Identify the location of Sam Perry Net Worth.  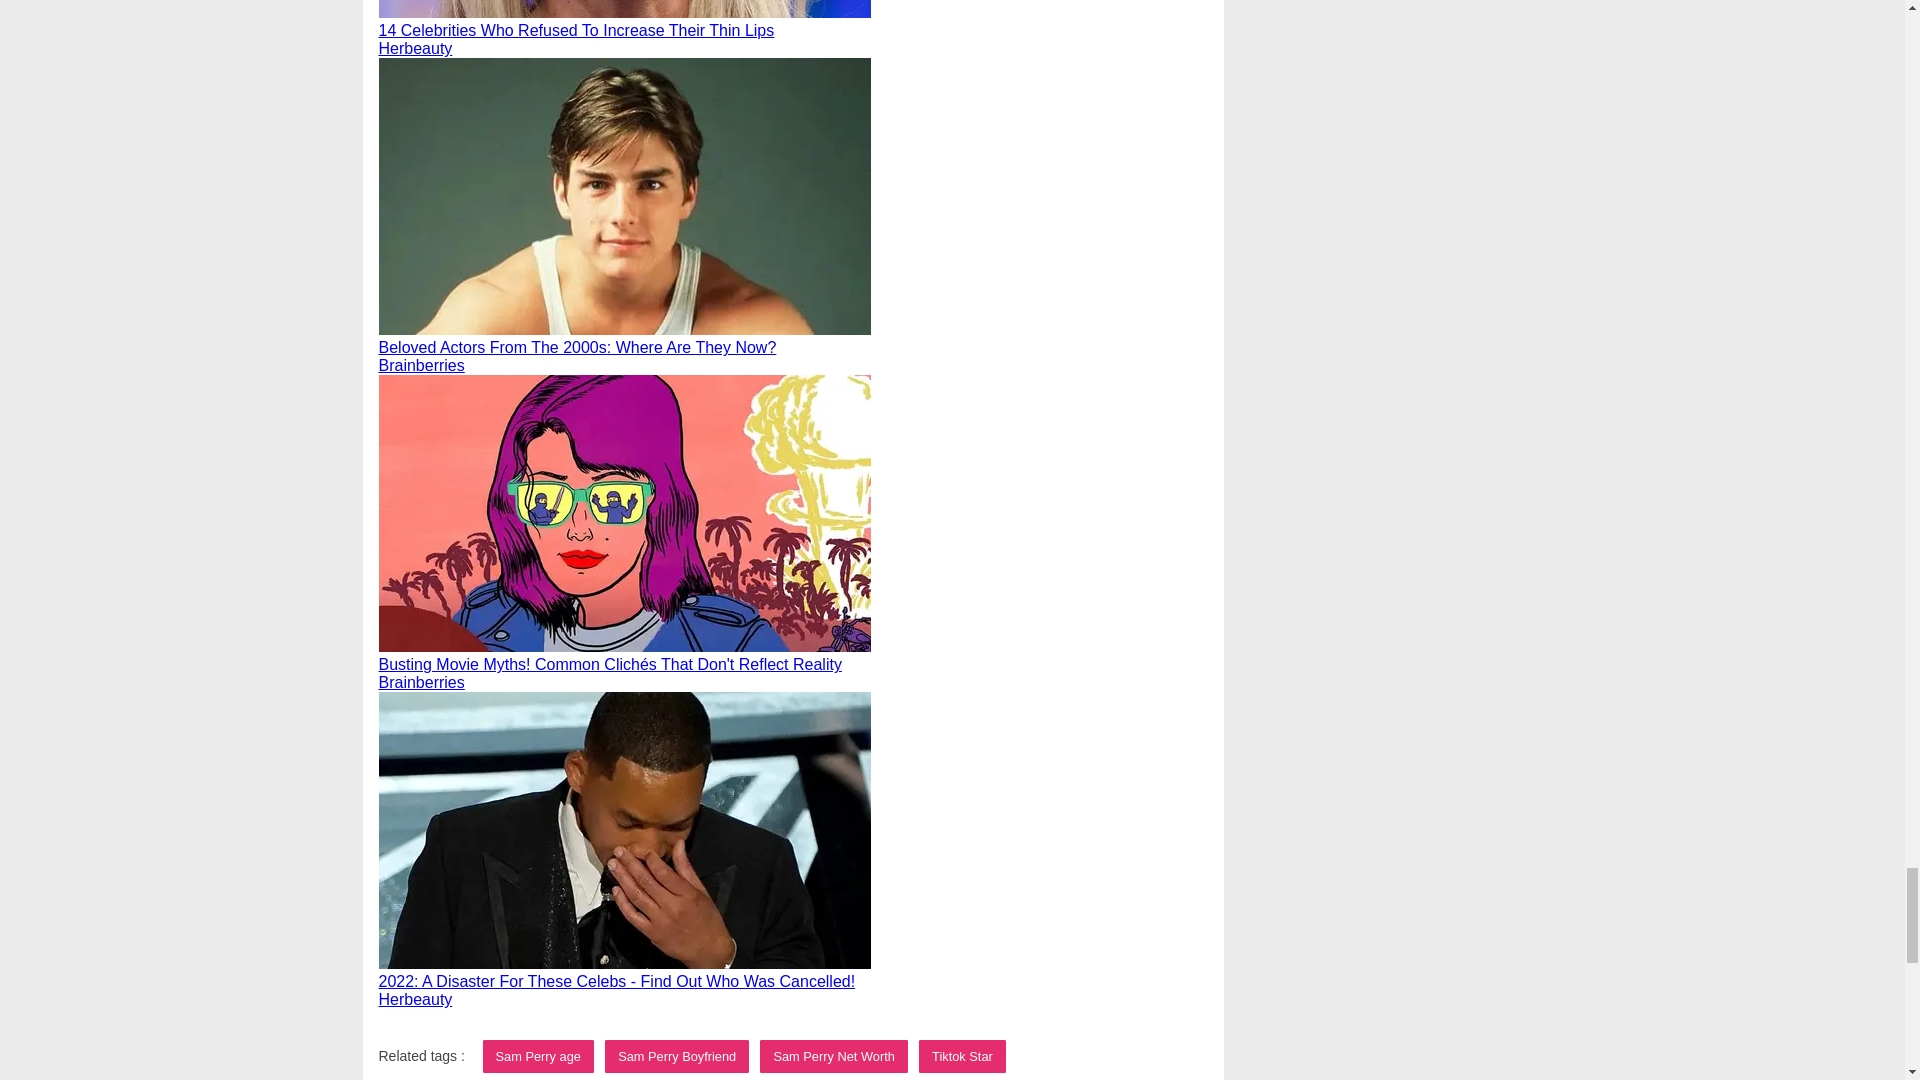
(833, 1056).